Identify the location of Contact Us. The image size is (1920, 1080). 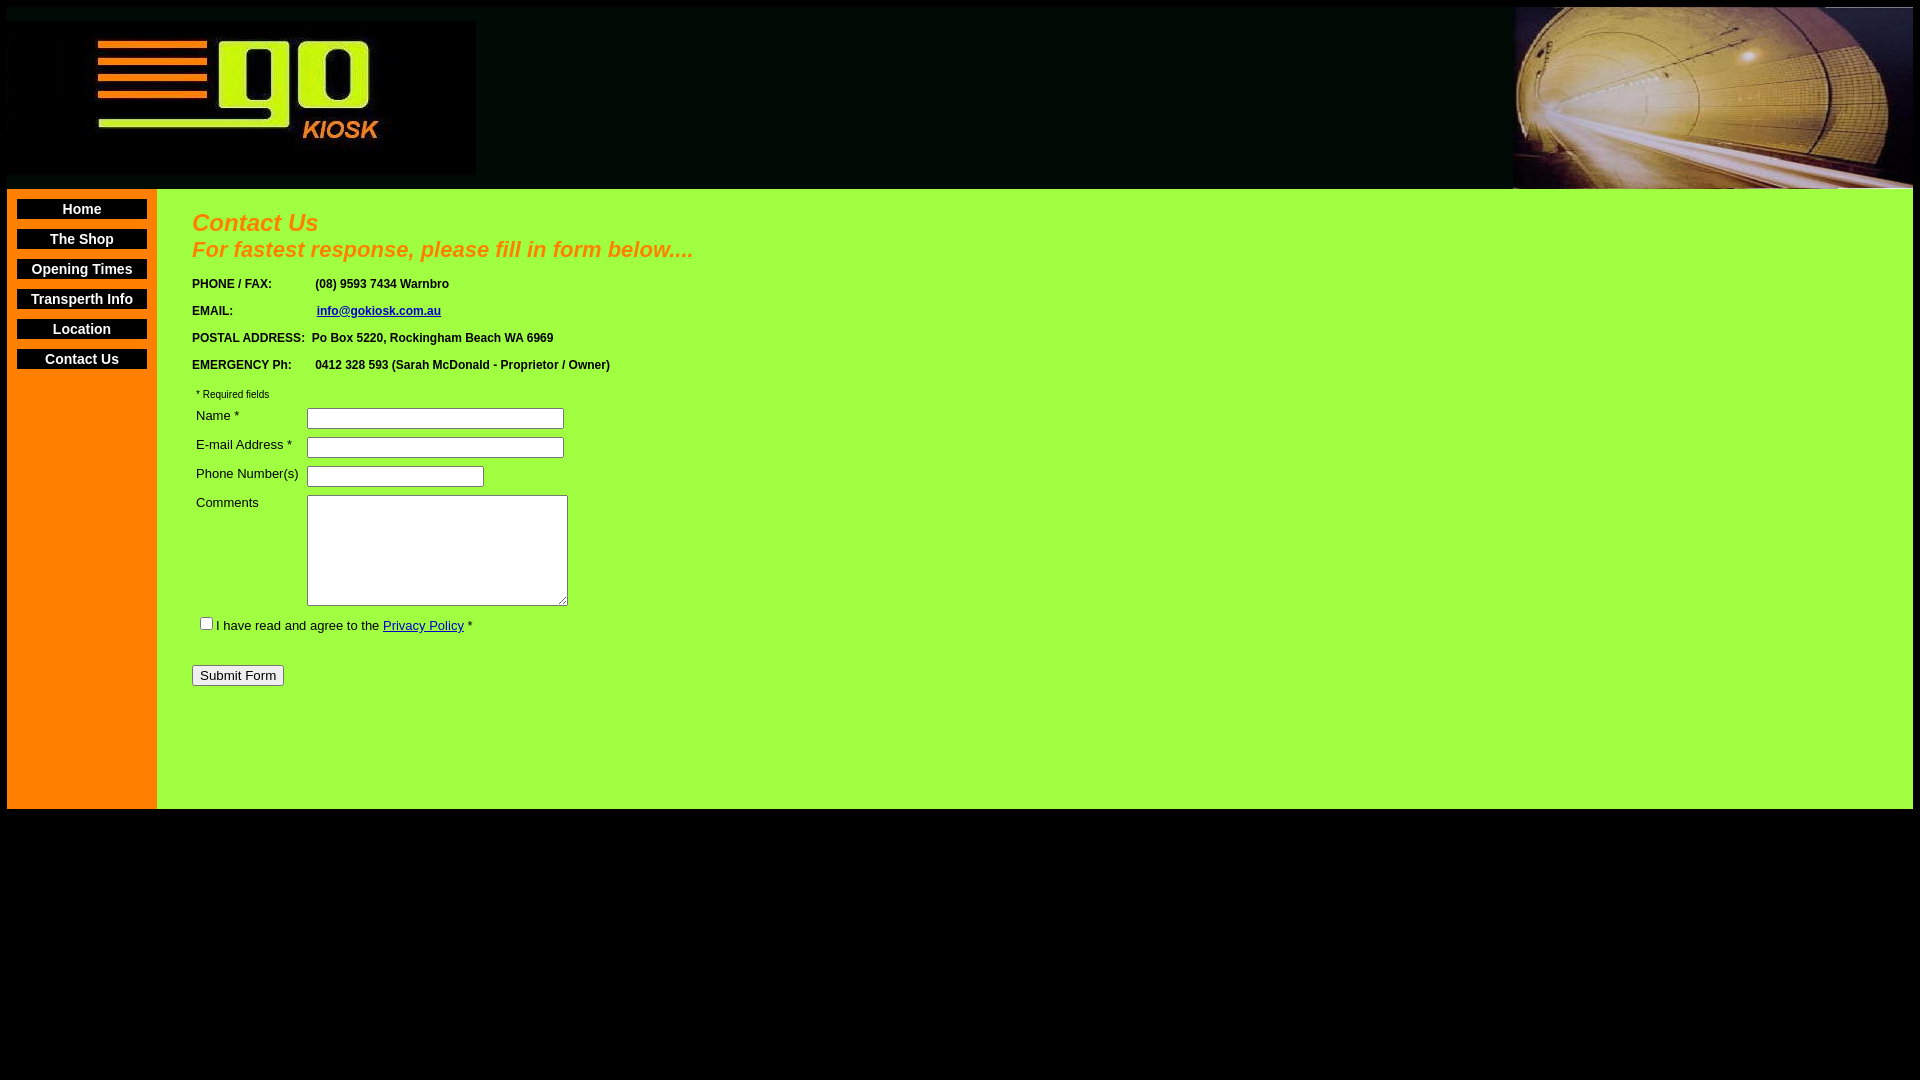
(82, 359).